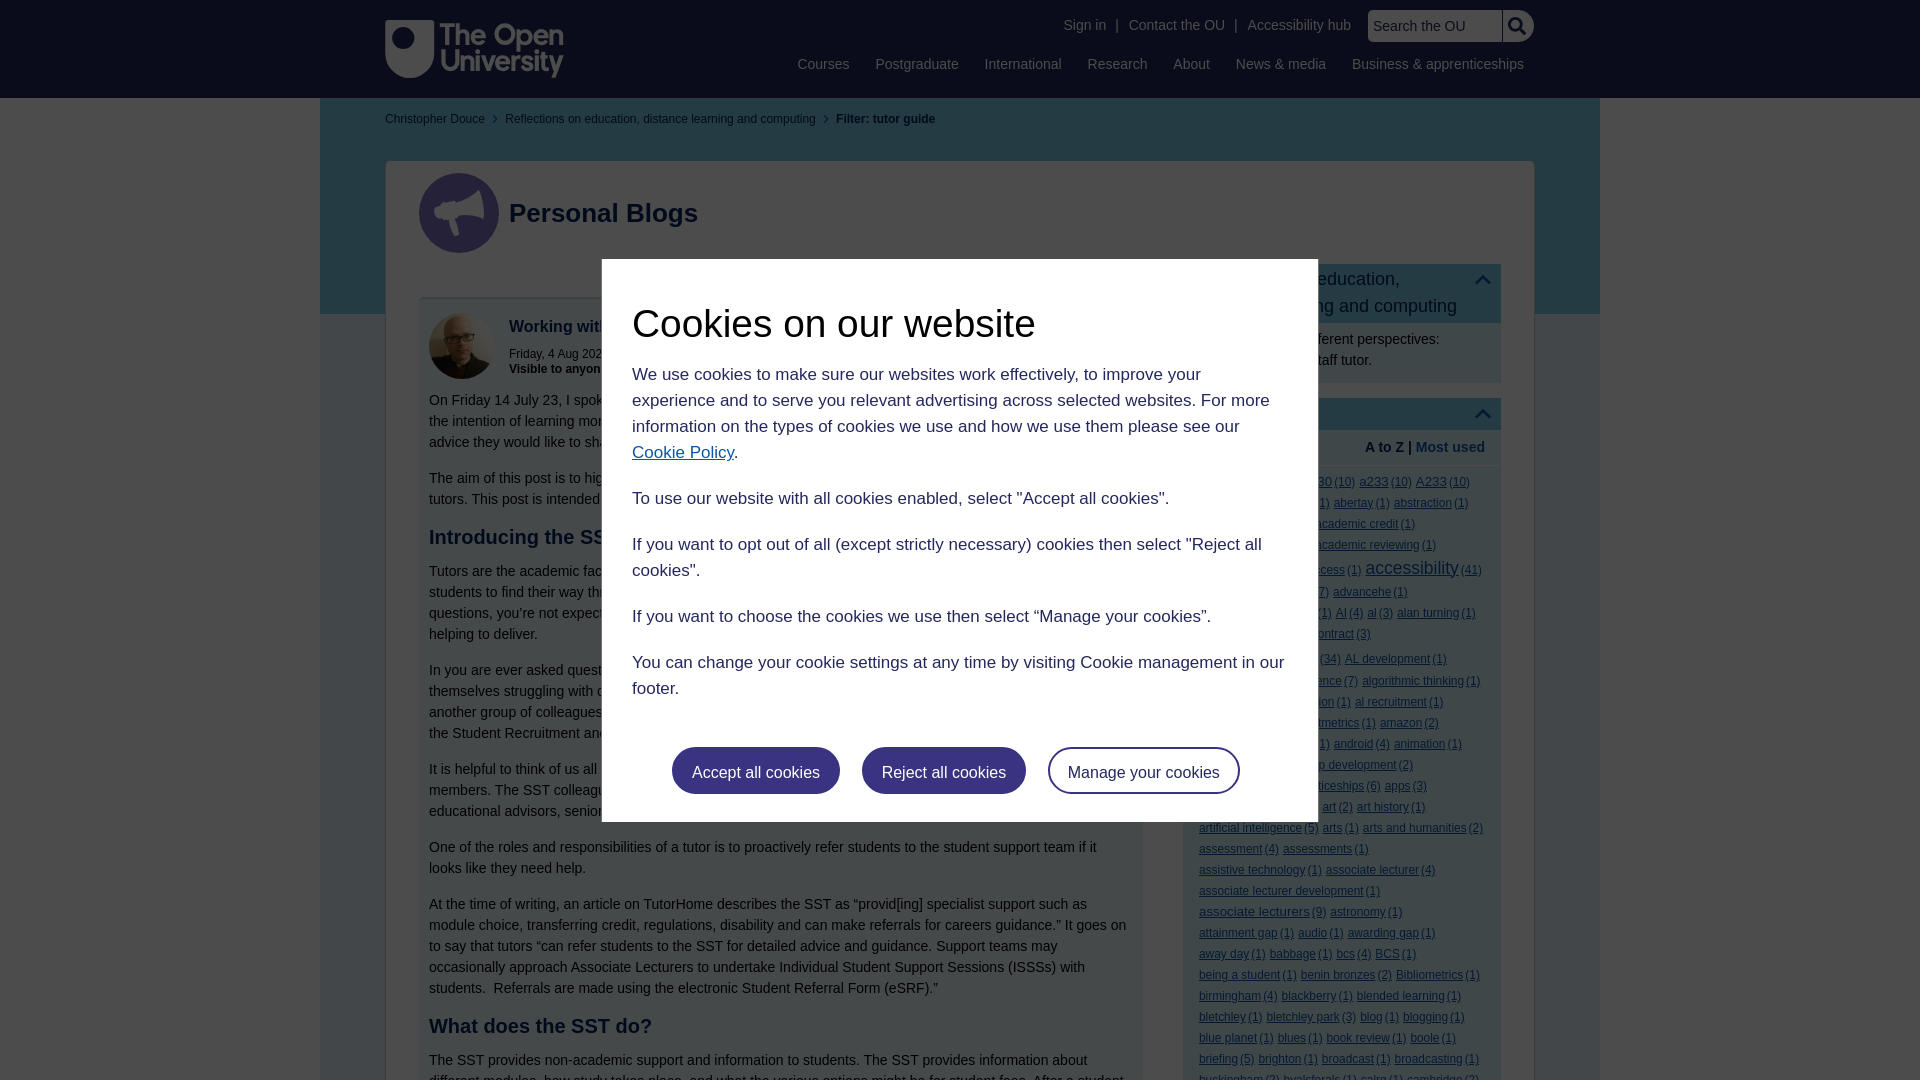  I want to click on Sign in, so click(1084, 25).